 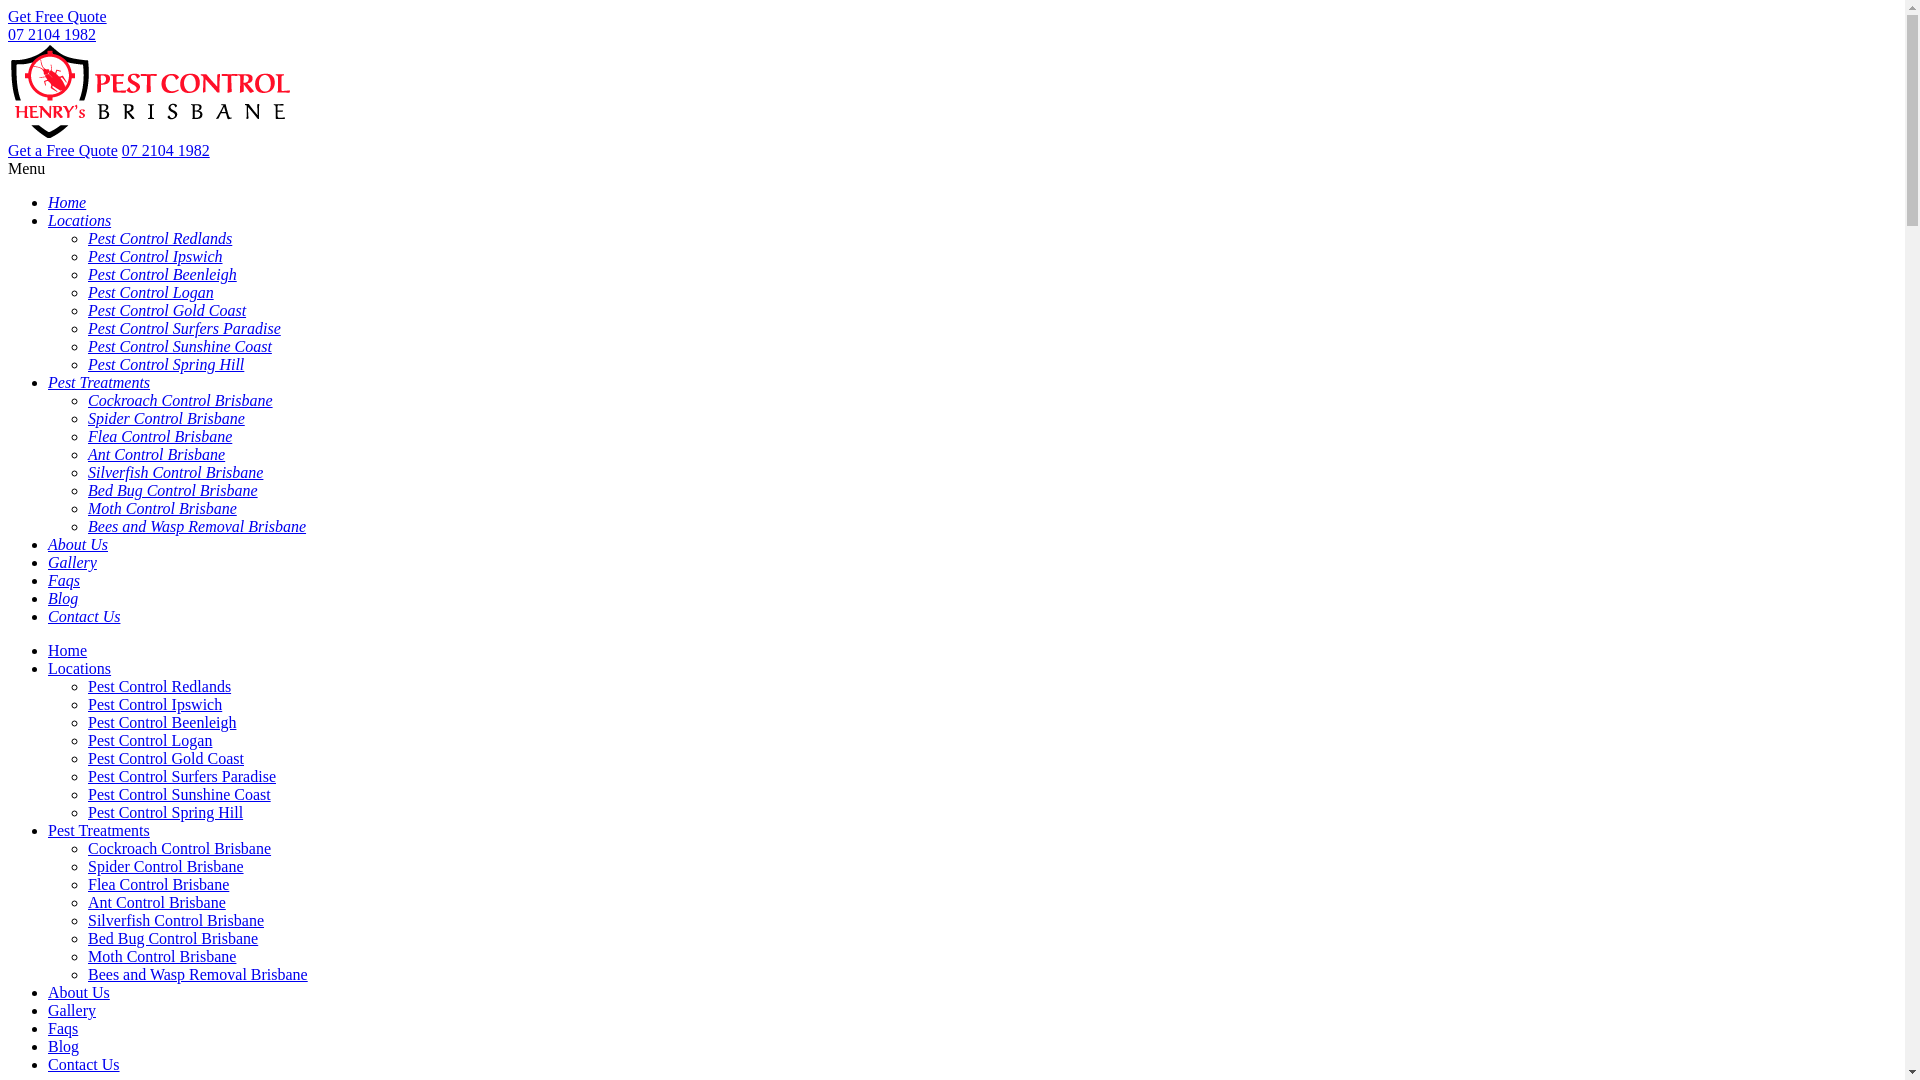 What do you see at coordinates (162, 722) in the screenshot?
I see `Pest Control Beenleigh` at bounding box center [162, 722].